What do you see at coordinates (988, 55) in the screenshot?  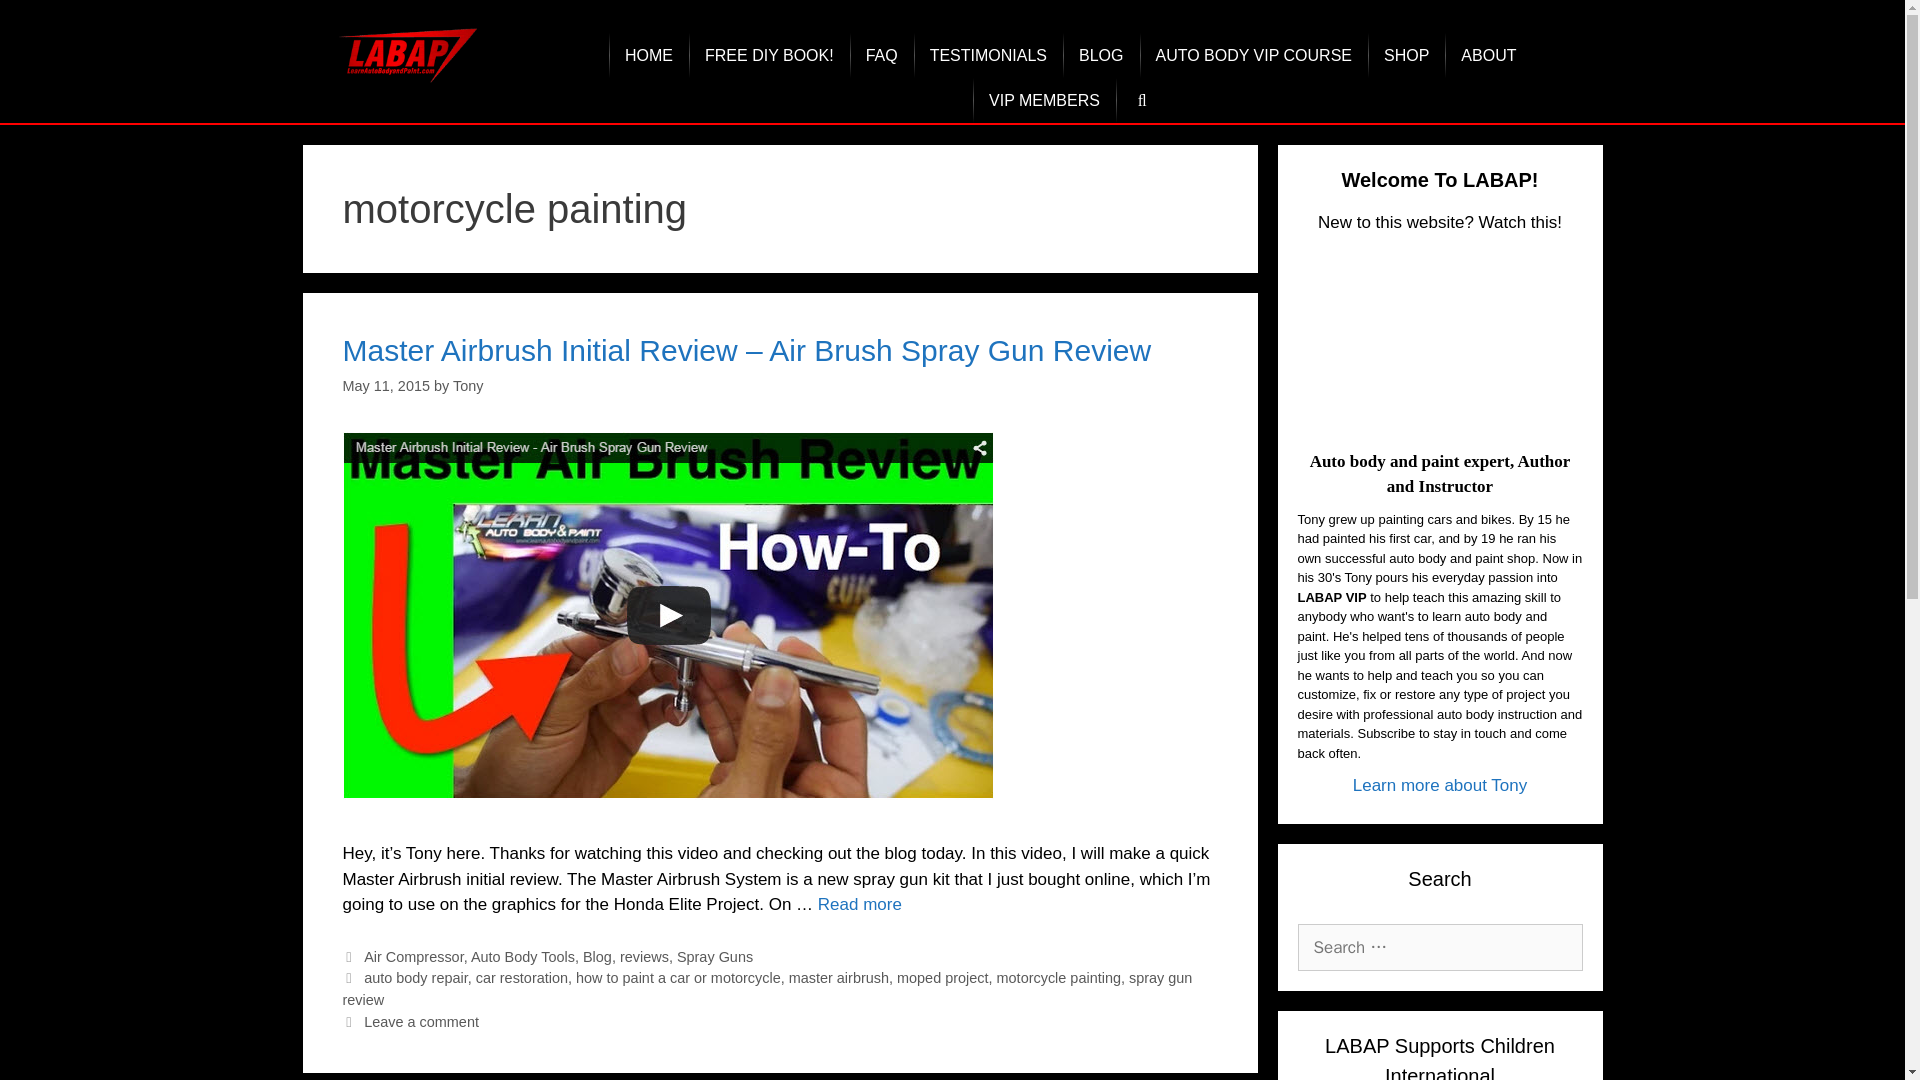 I see `TESTIMONIALS` at bounding box center [988, 55].